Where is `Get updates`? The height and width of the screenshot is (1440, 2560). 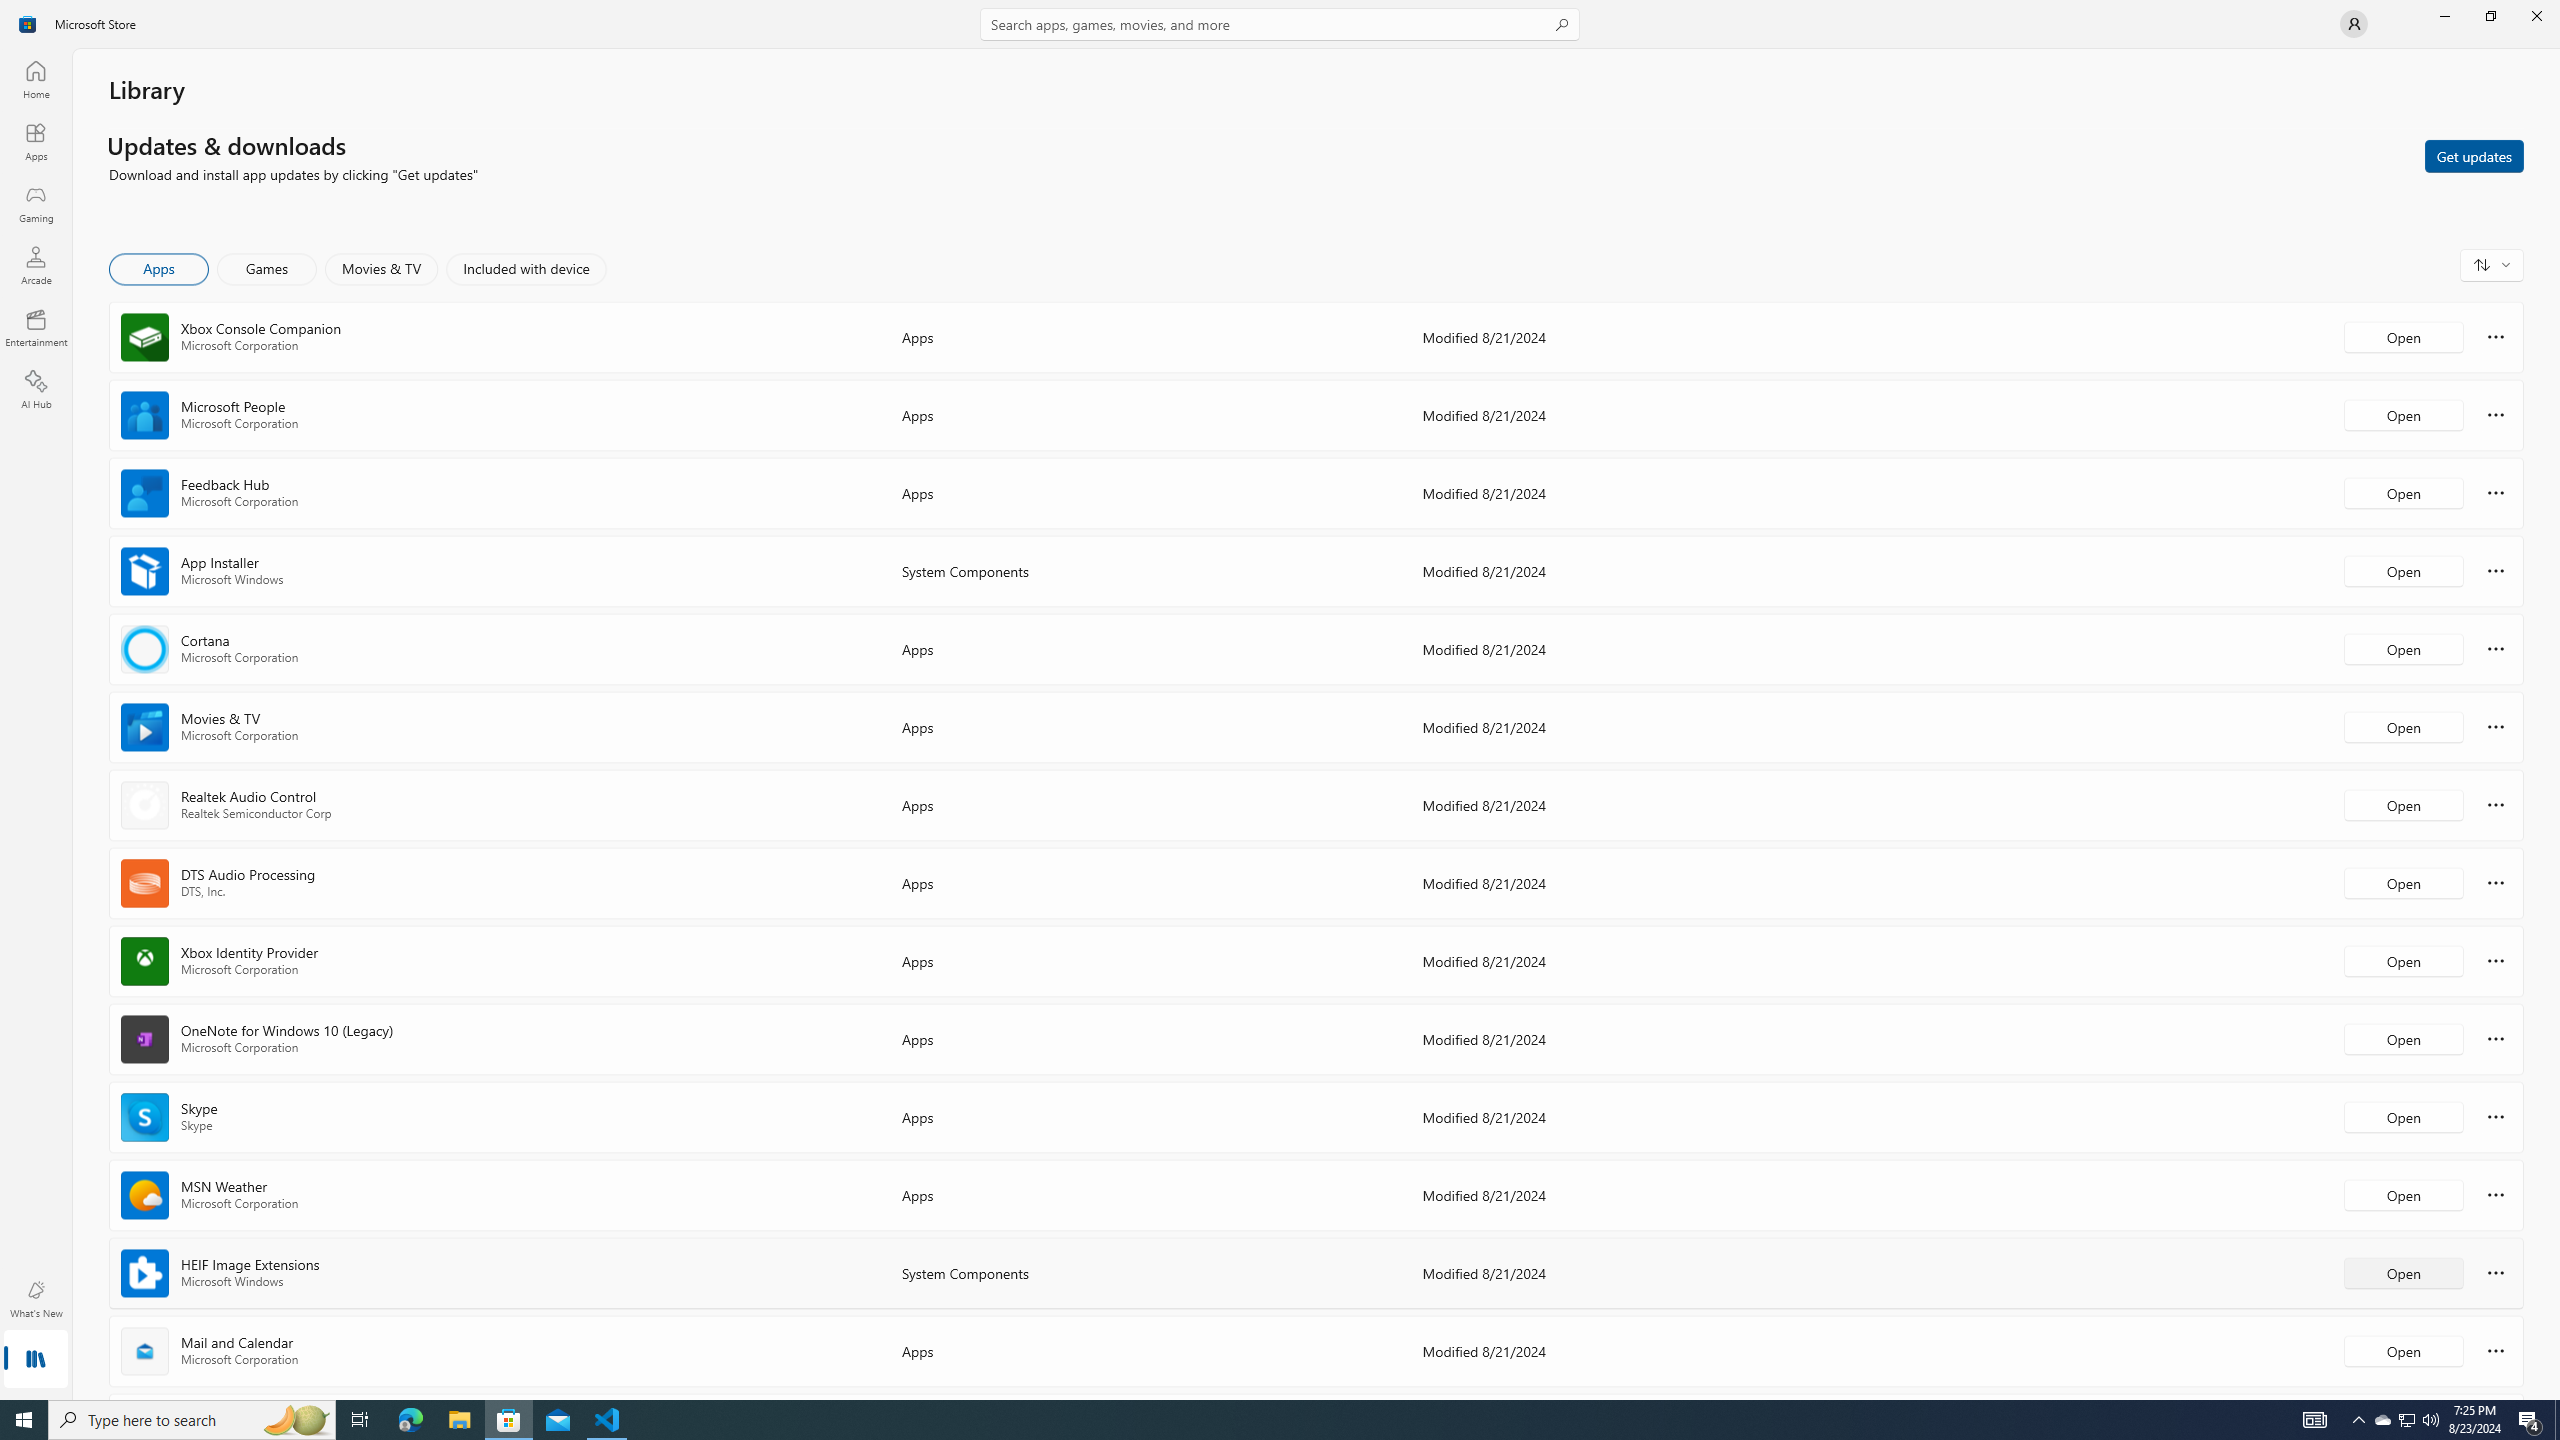
Get updates is located at coordinates (2474, 155).